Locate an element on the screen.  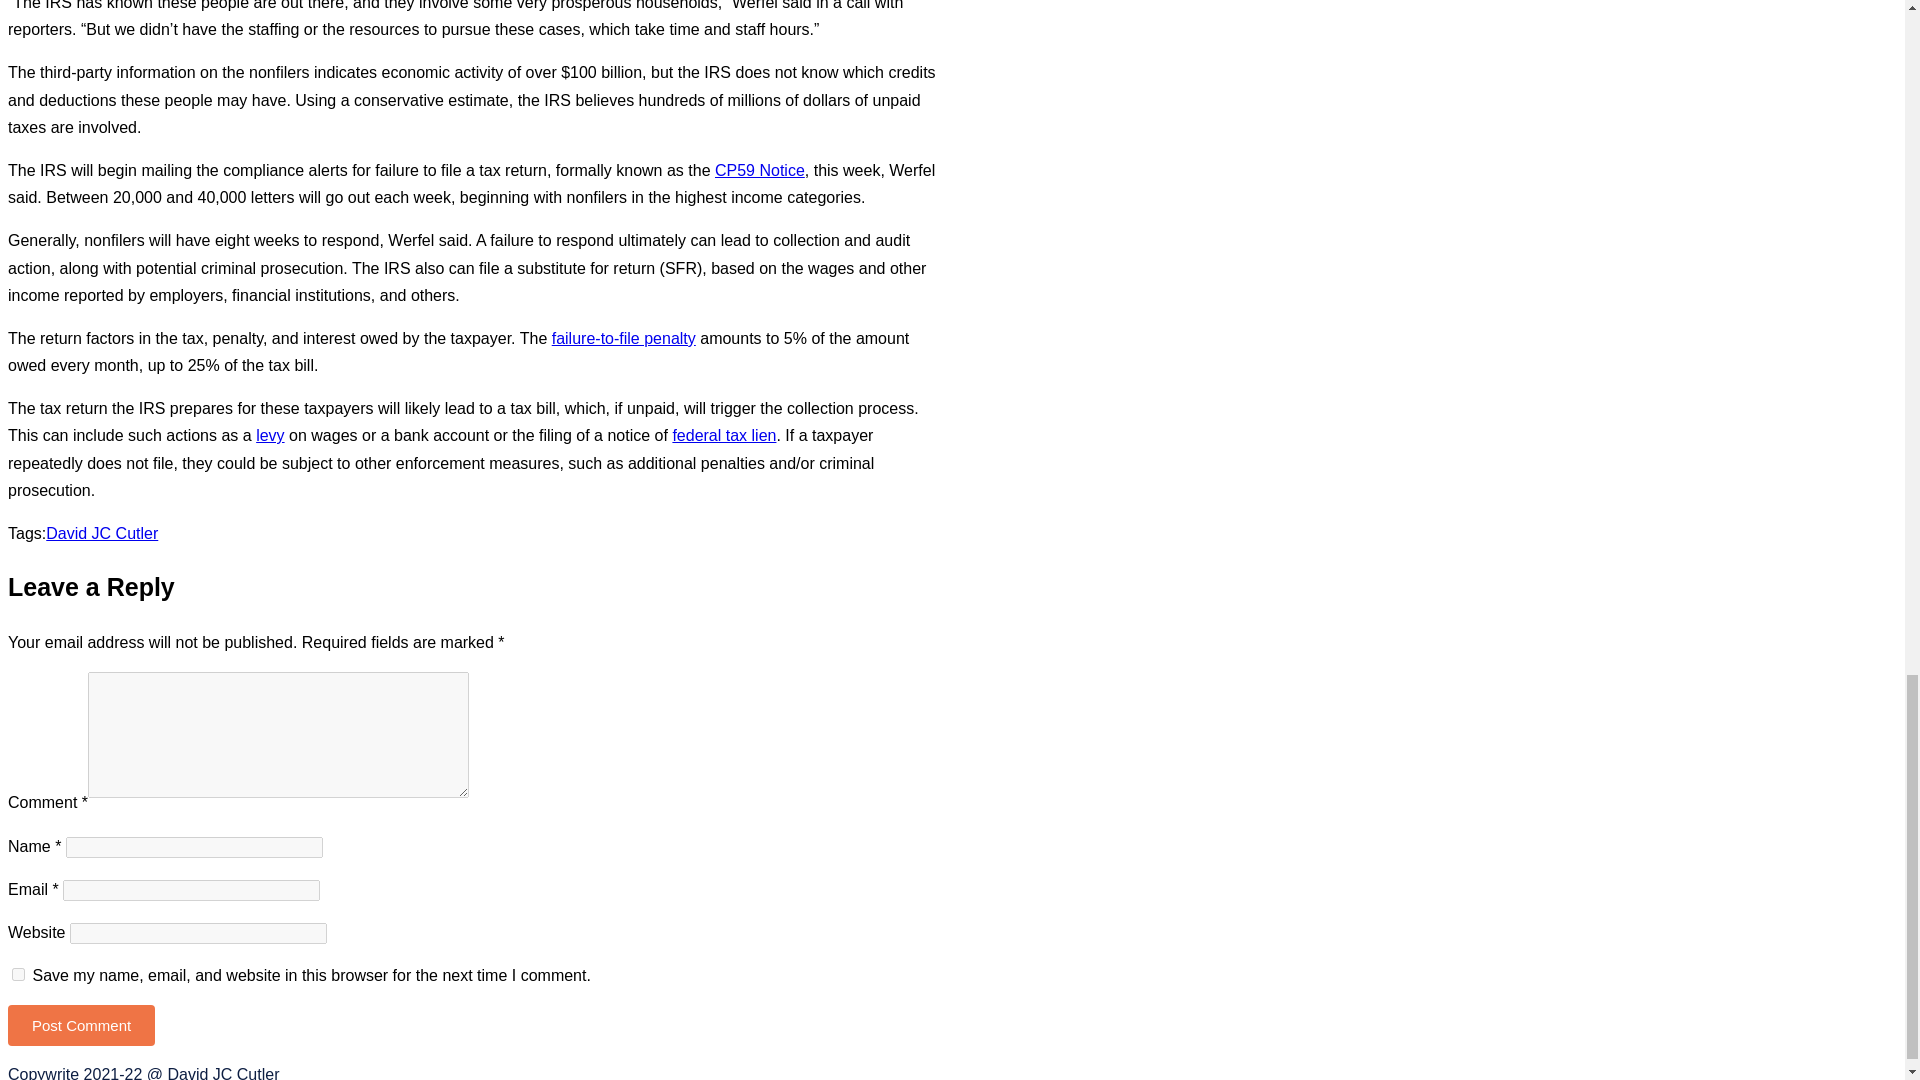
CP59 Notice is located at coordinates (759, 170).